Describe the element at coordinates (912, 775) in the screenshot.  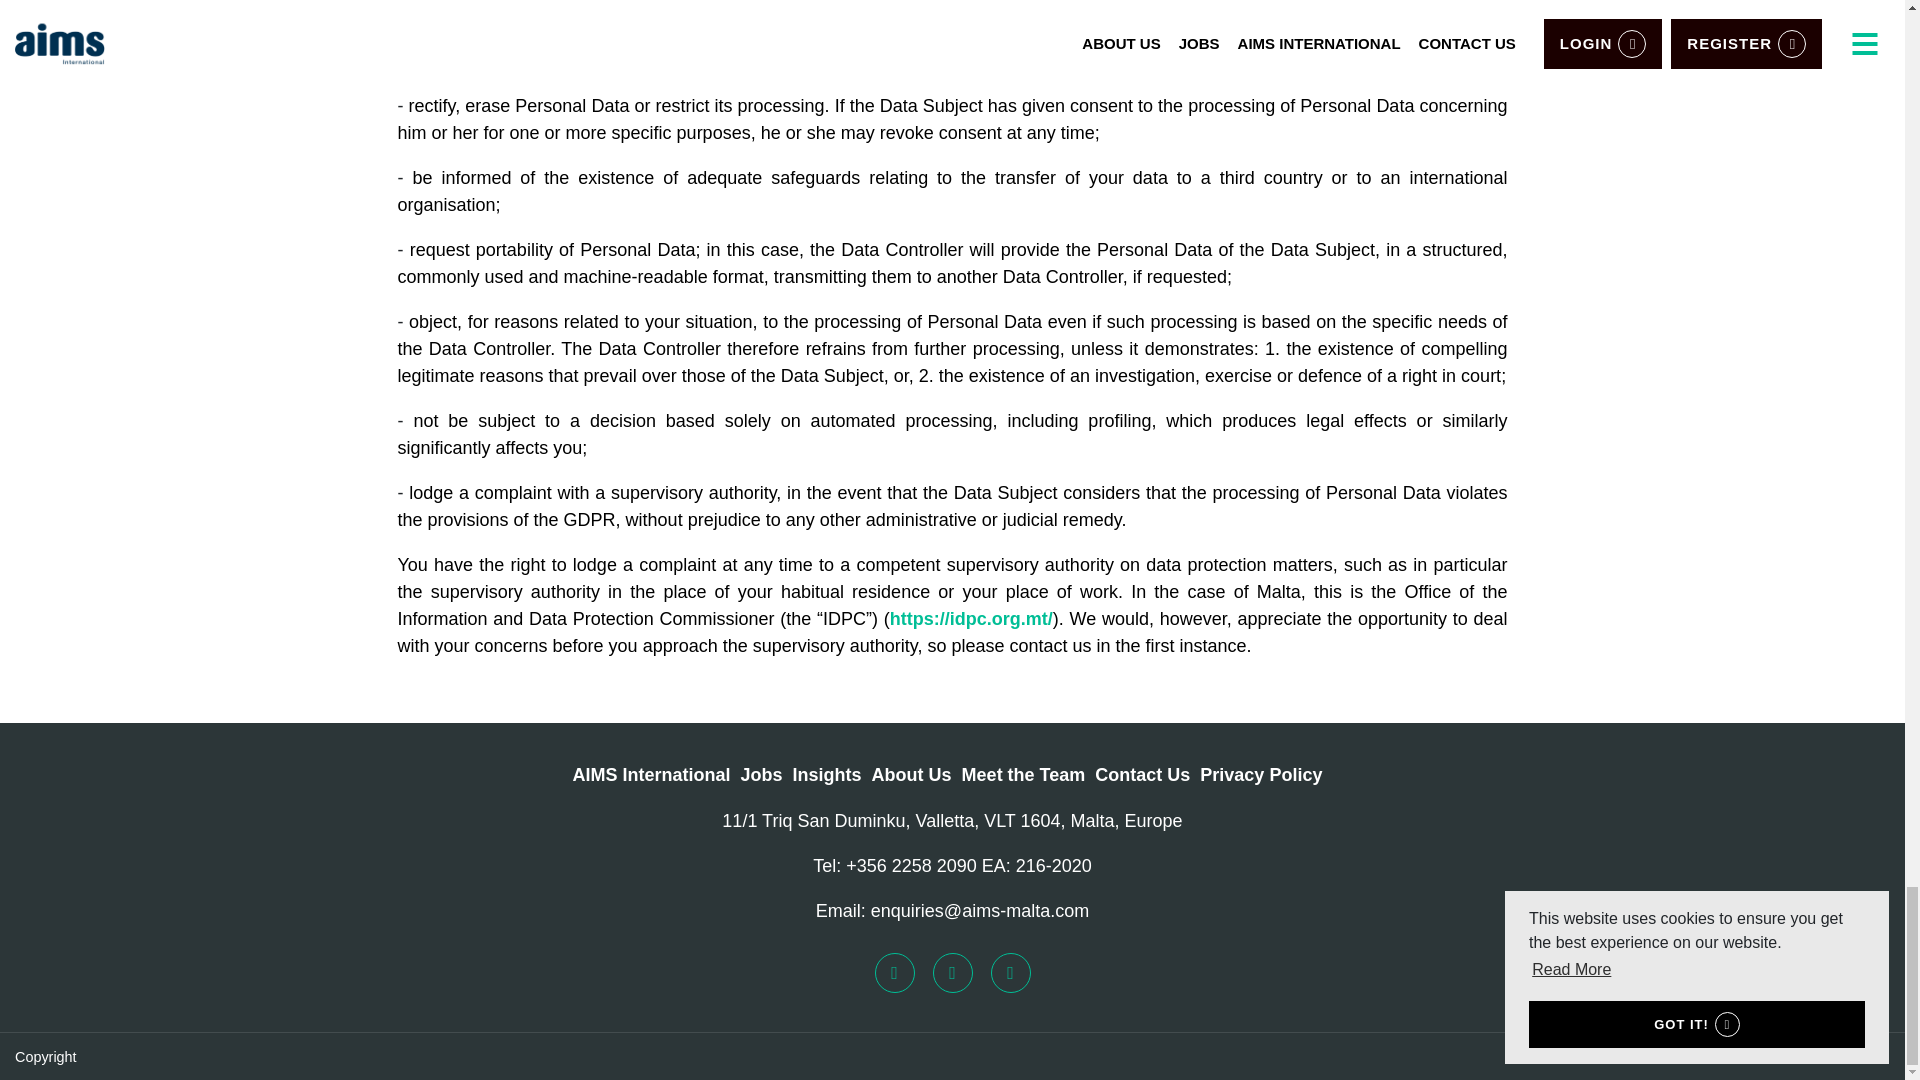
I see `About Us` at that location.